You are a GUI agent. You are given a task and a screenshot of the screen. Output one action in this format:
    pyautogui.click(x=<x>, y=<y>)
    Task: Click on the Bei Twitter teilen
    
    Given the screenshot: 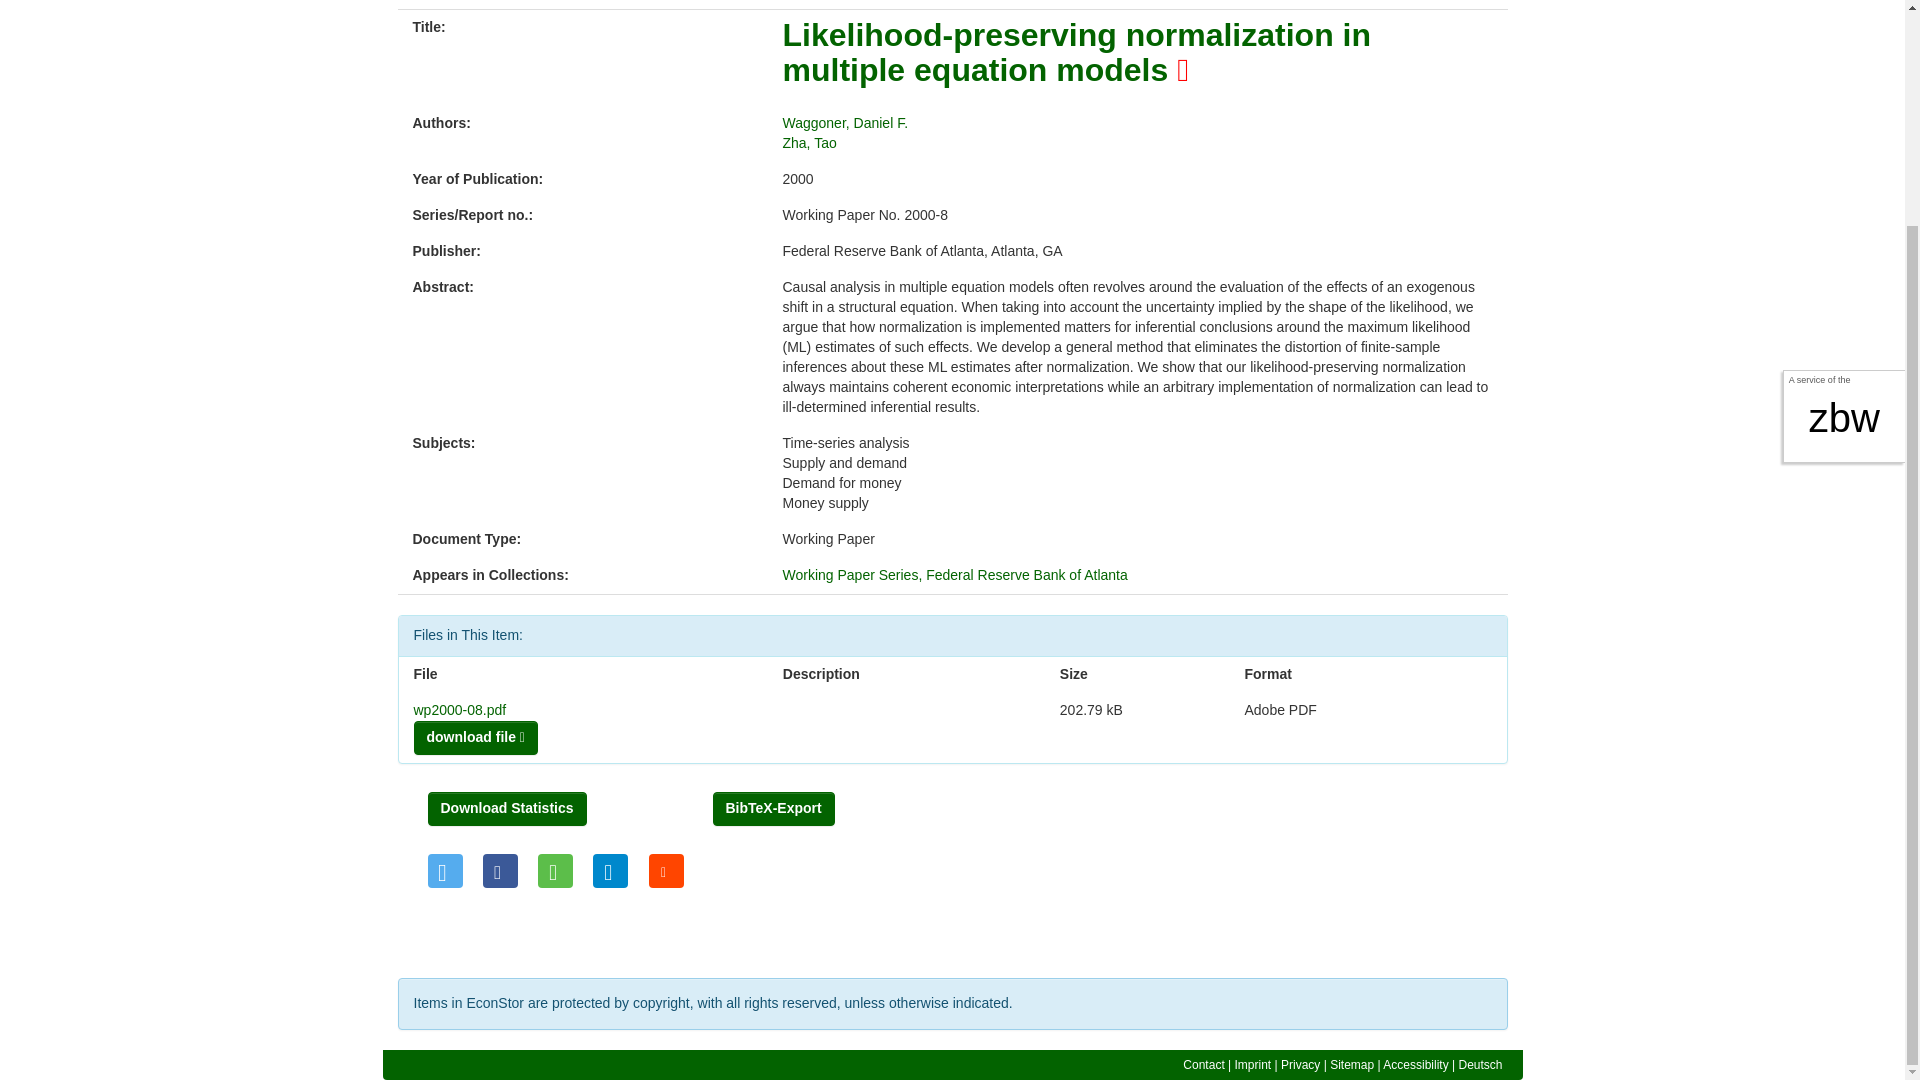 What is the action you would take?
    pyautogui.click(x=445, y=870)
    